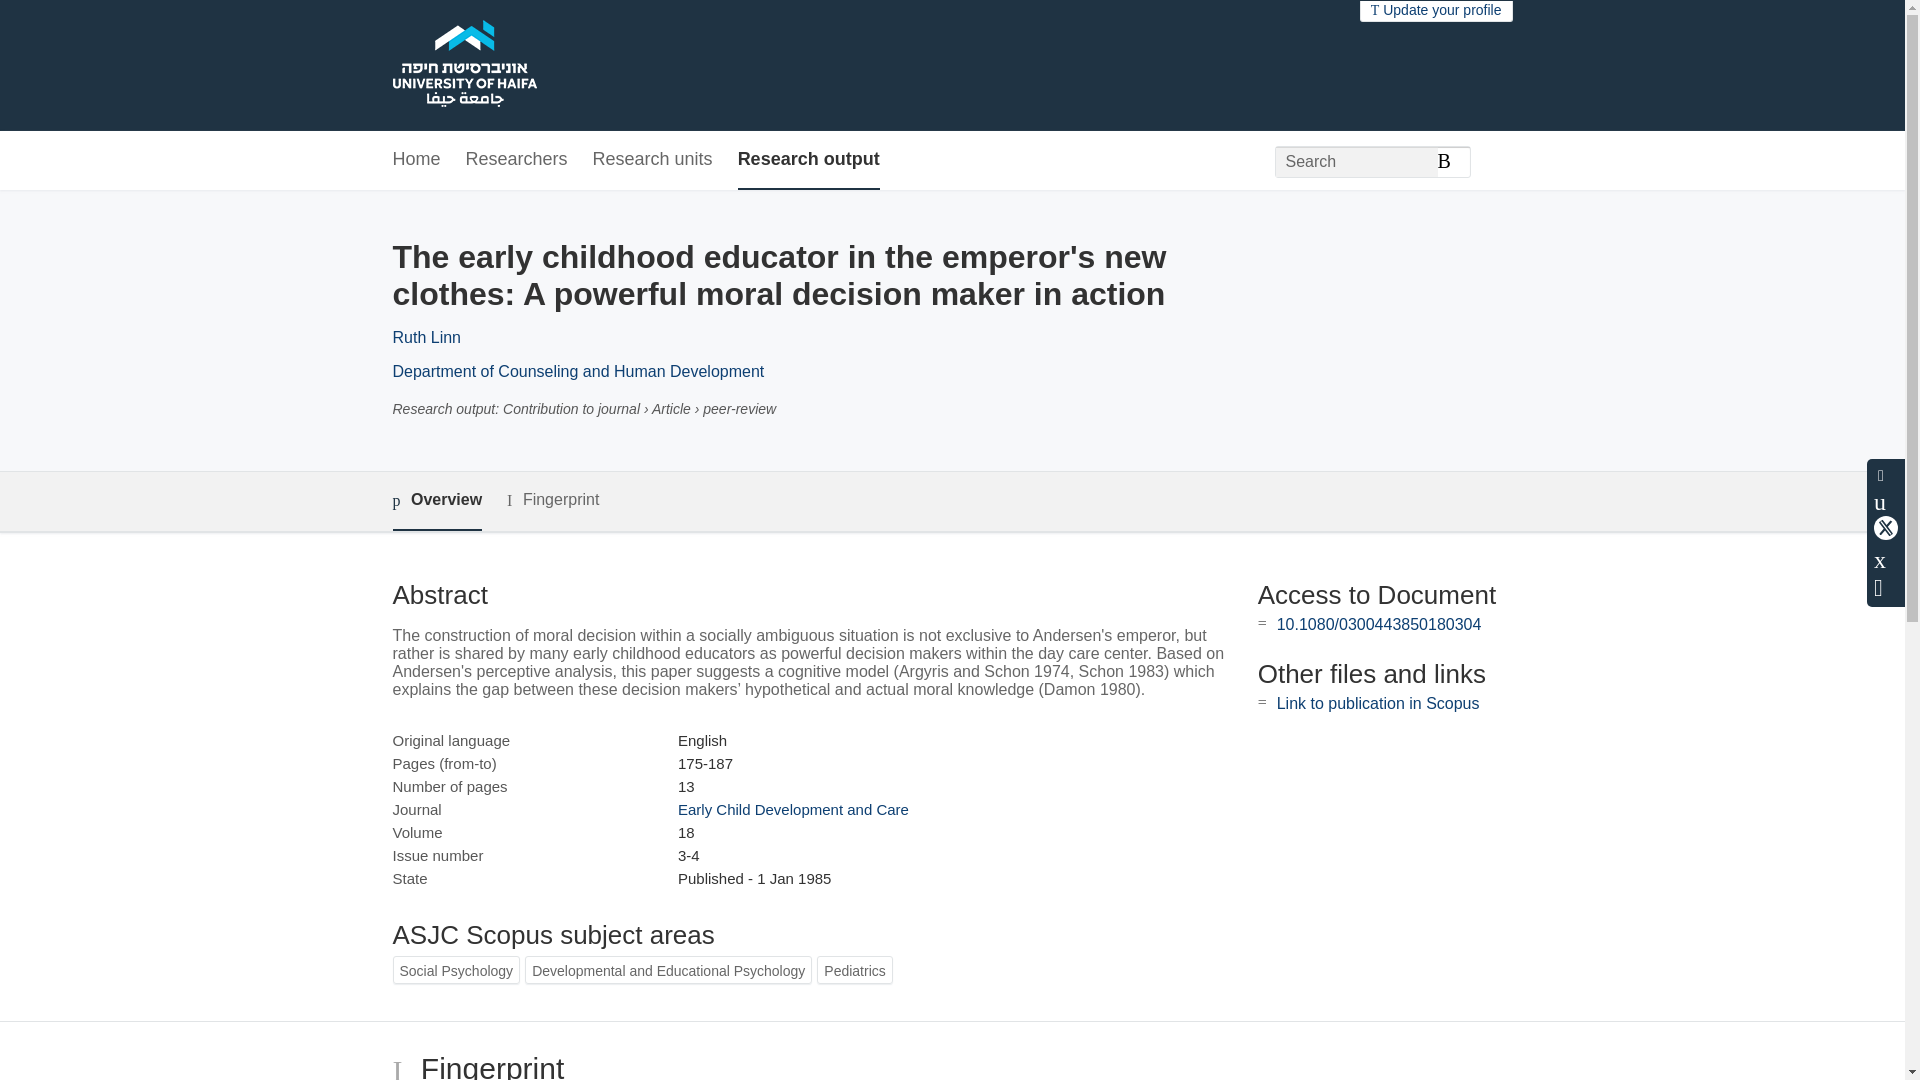 Image resolution: width=1920 pixels, height=1080 pixels. What do you see at coordinates (552, 500) in the screenshot?
I see `Fingerprint` at bounding box center [552, 500].